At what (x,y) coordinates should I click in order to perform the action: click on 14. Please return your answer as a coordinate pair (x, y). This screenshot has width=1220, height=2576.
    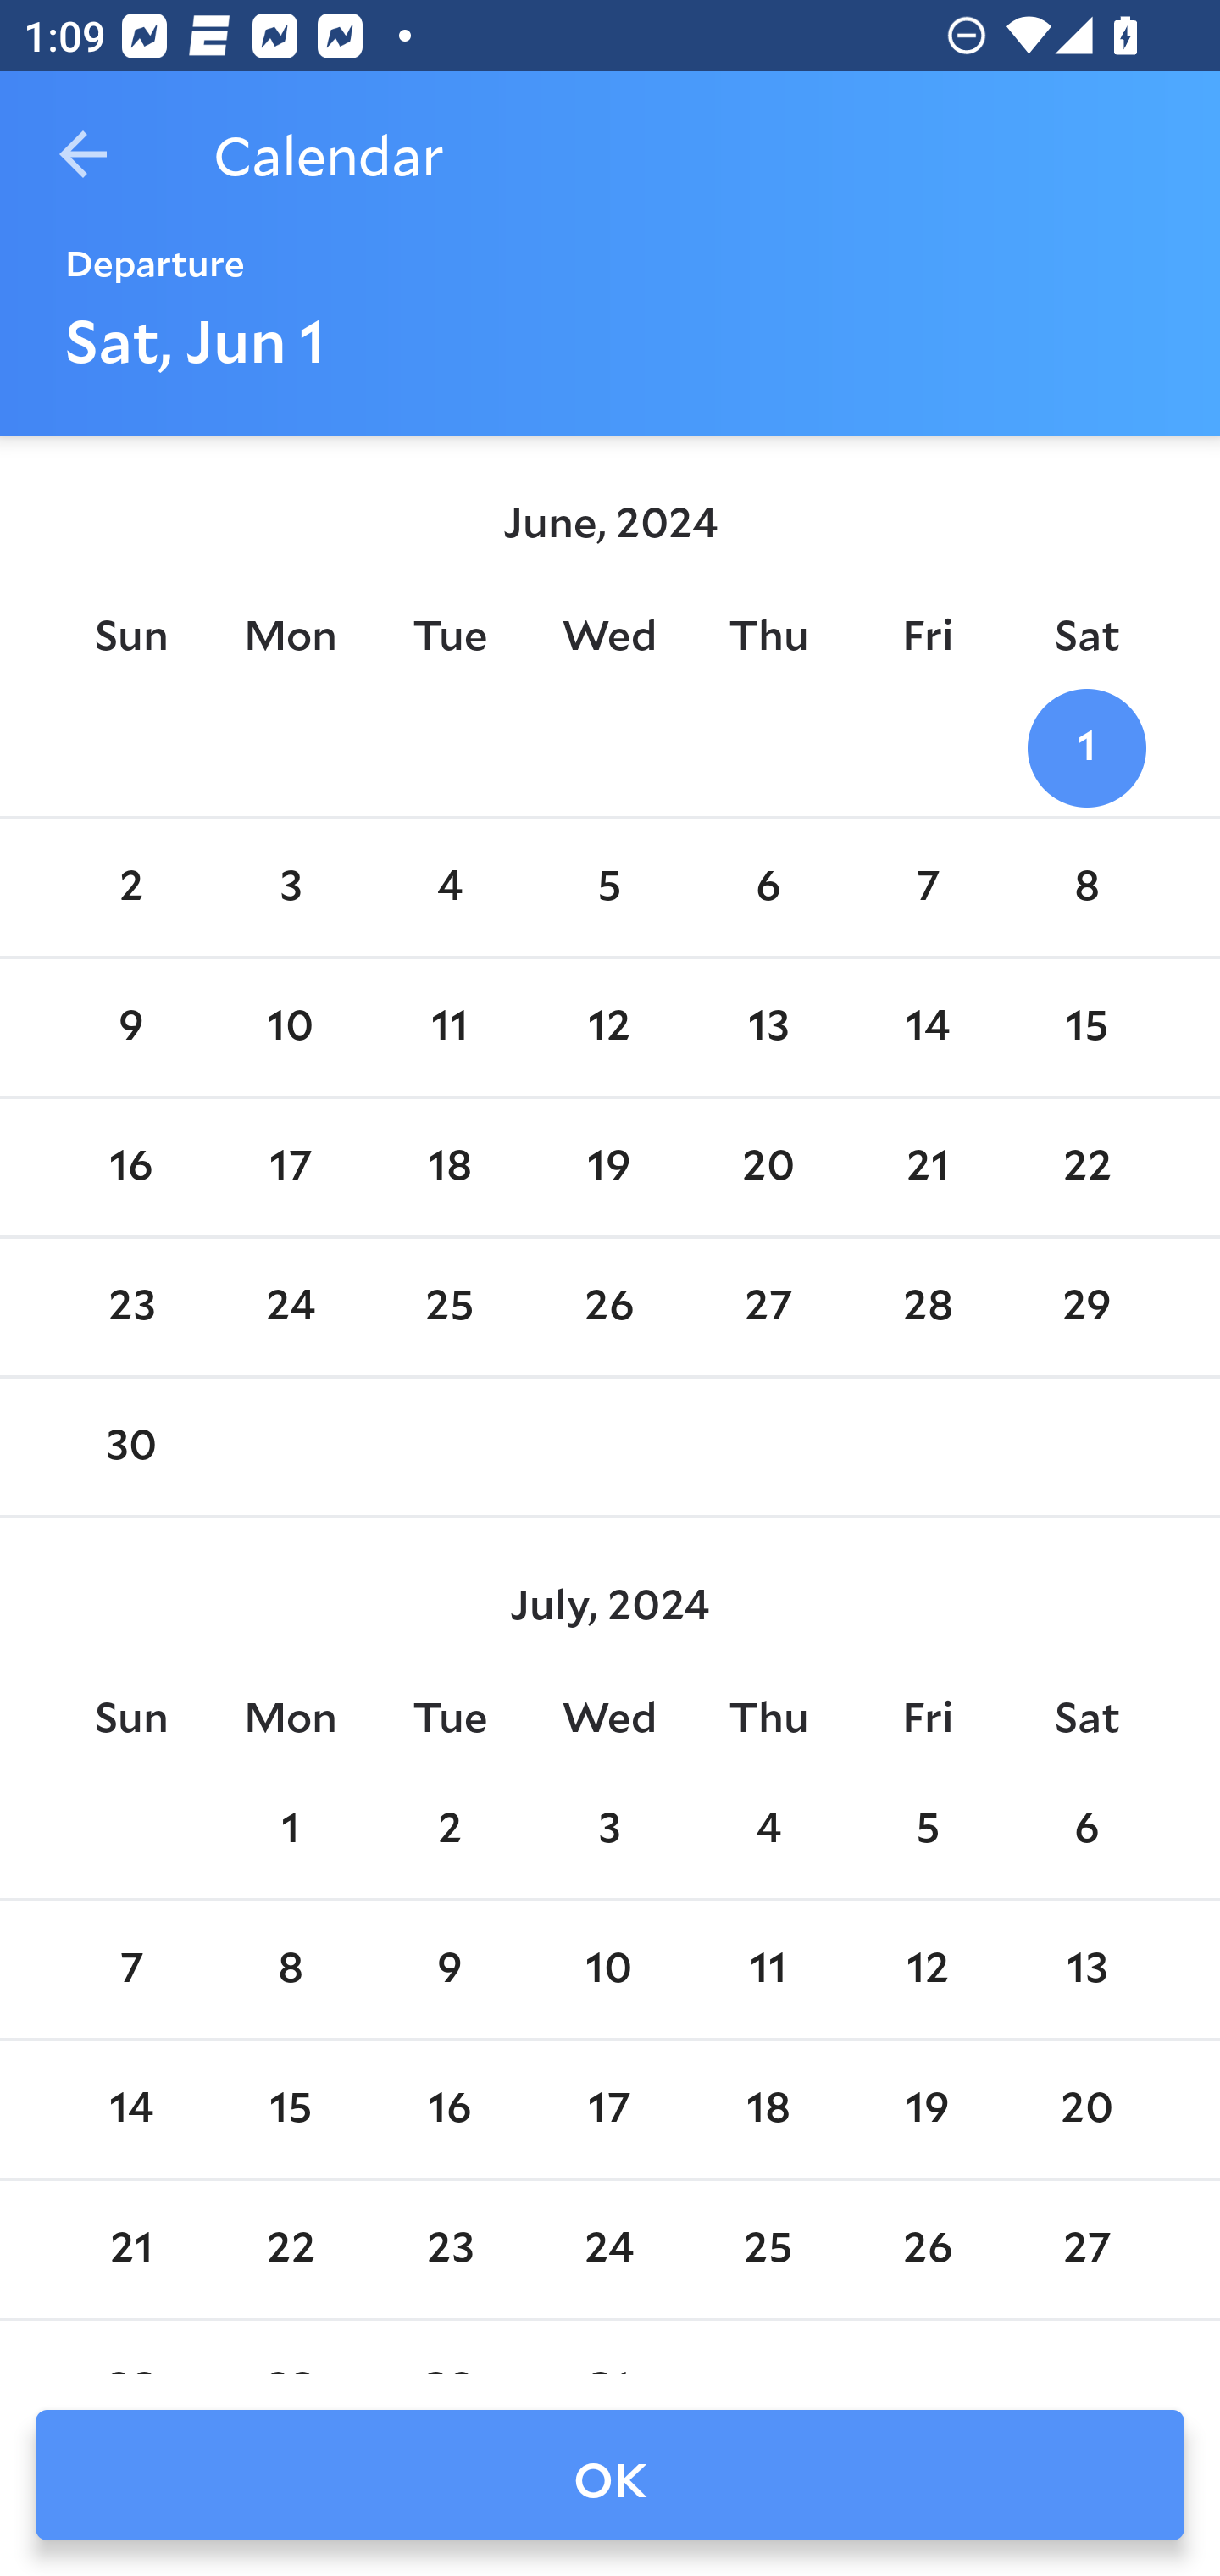
    Looking at the image, I should click on (927, 1027).